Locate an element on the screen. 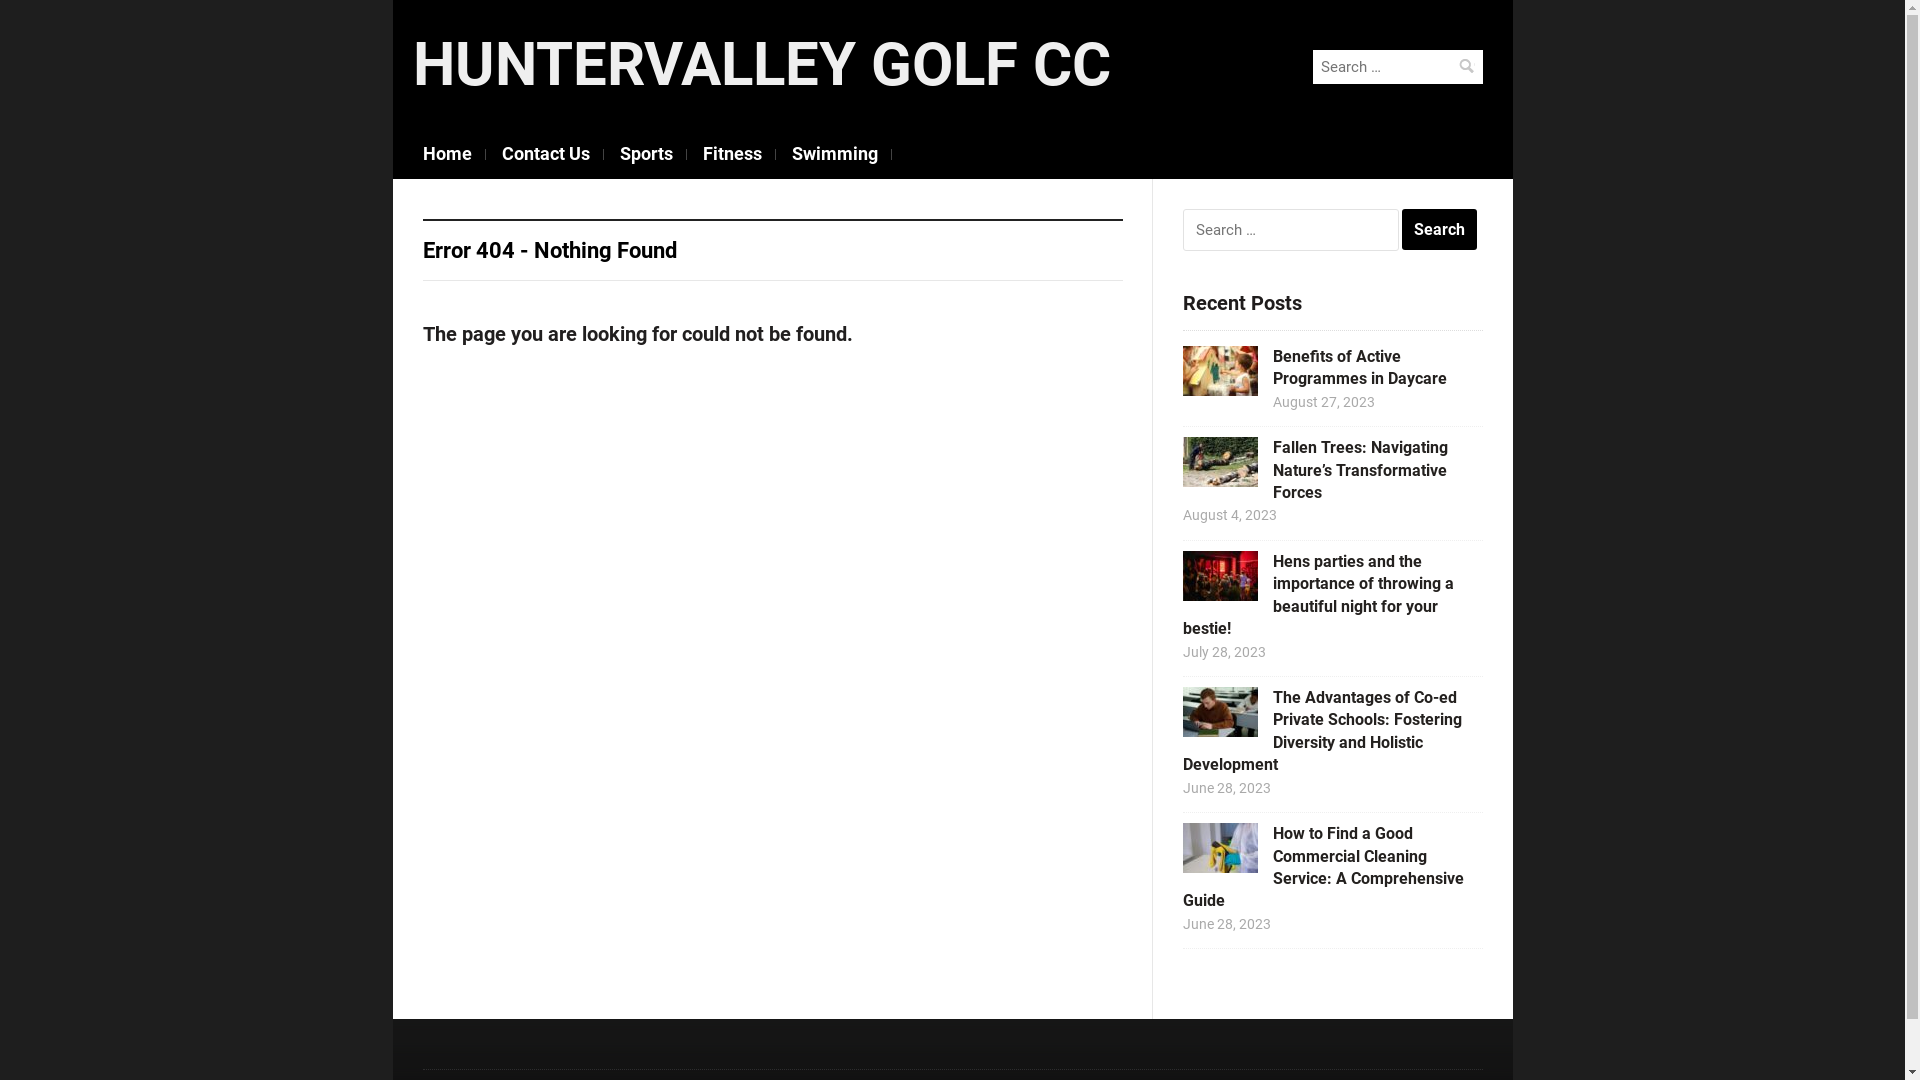 The height and width of the screenshot is (1080, 1920). Search is located at coordinates (1466, 66).